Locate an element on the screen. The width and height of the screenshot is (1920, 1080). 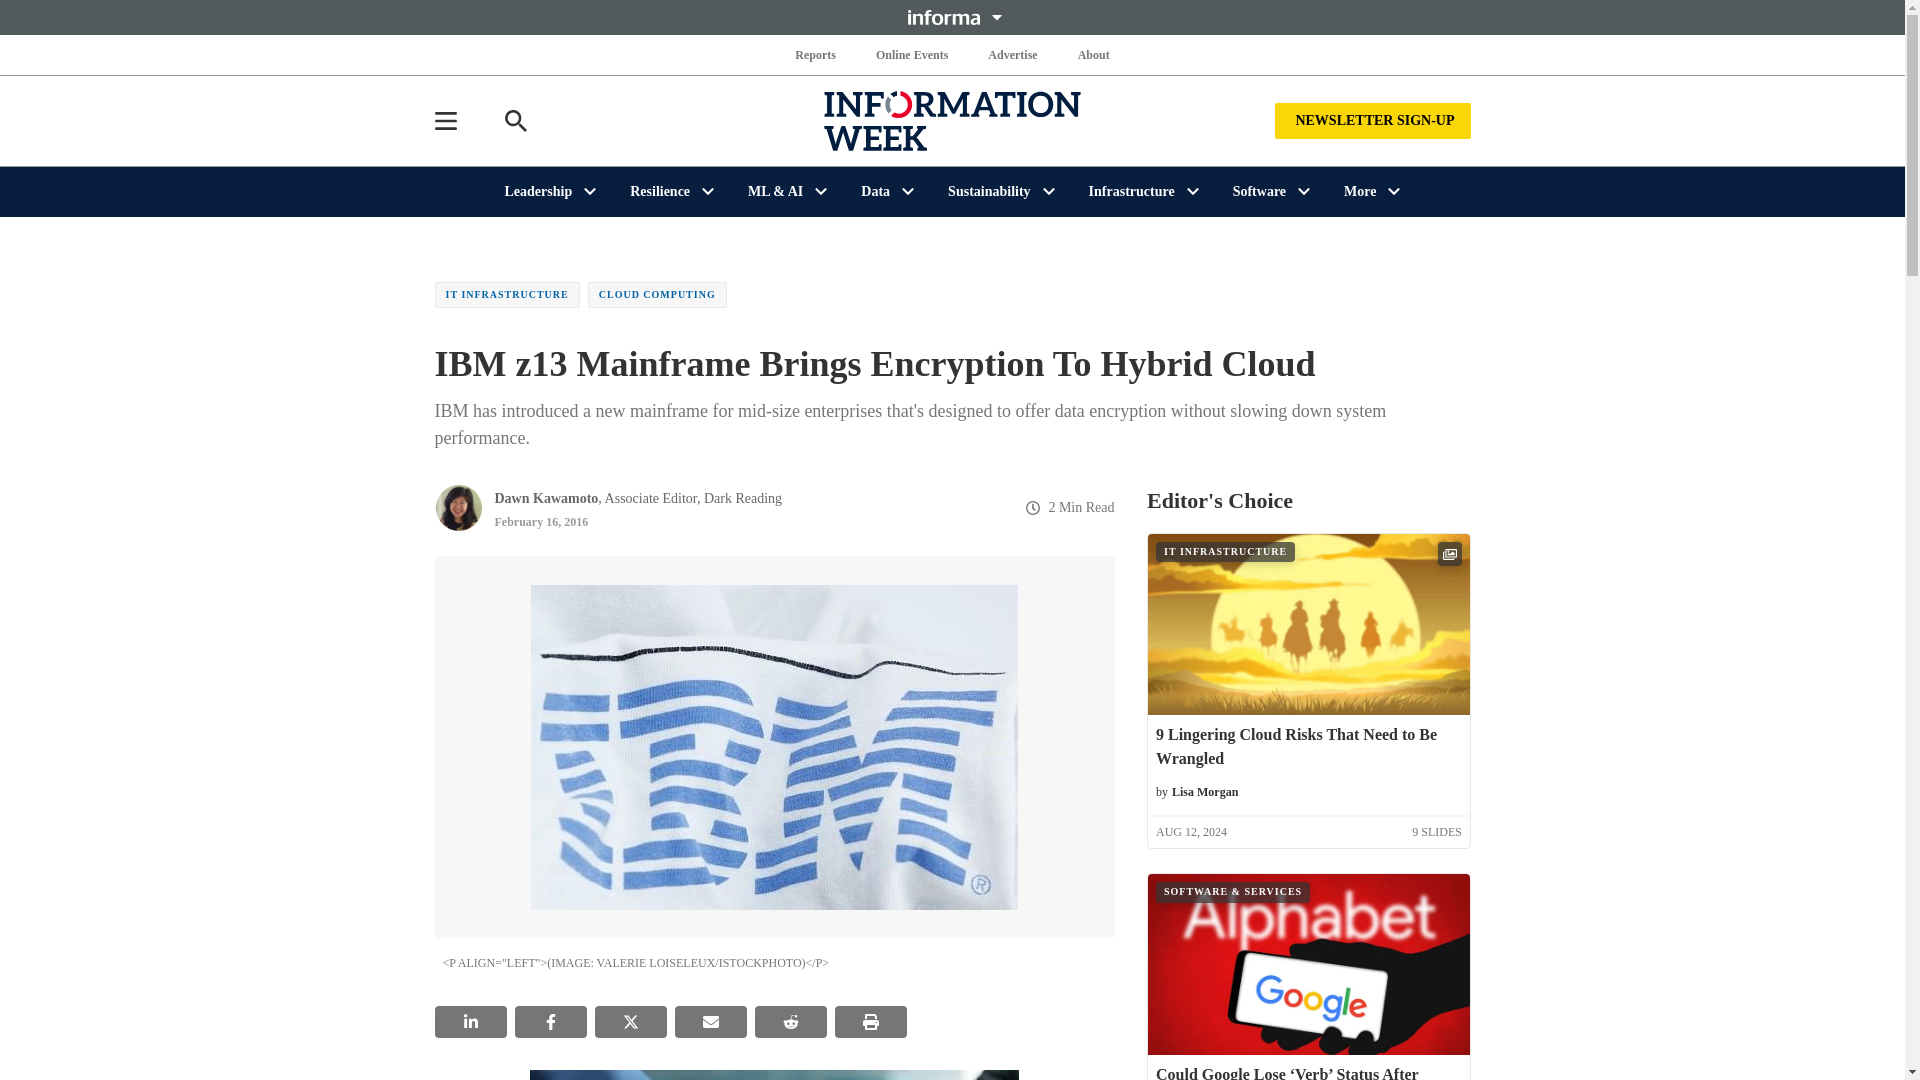
About is located at coordinates (1093, 54).